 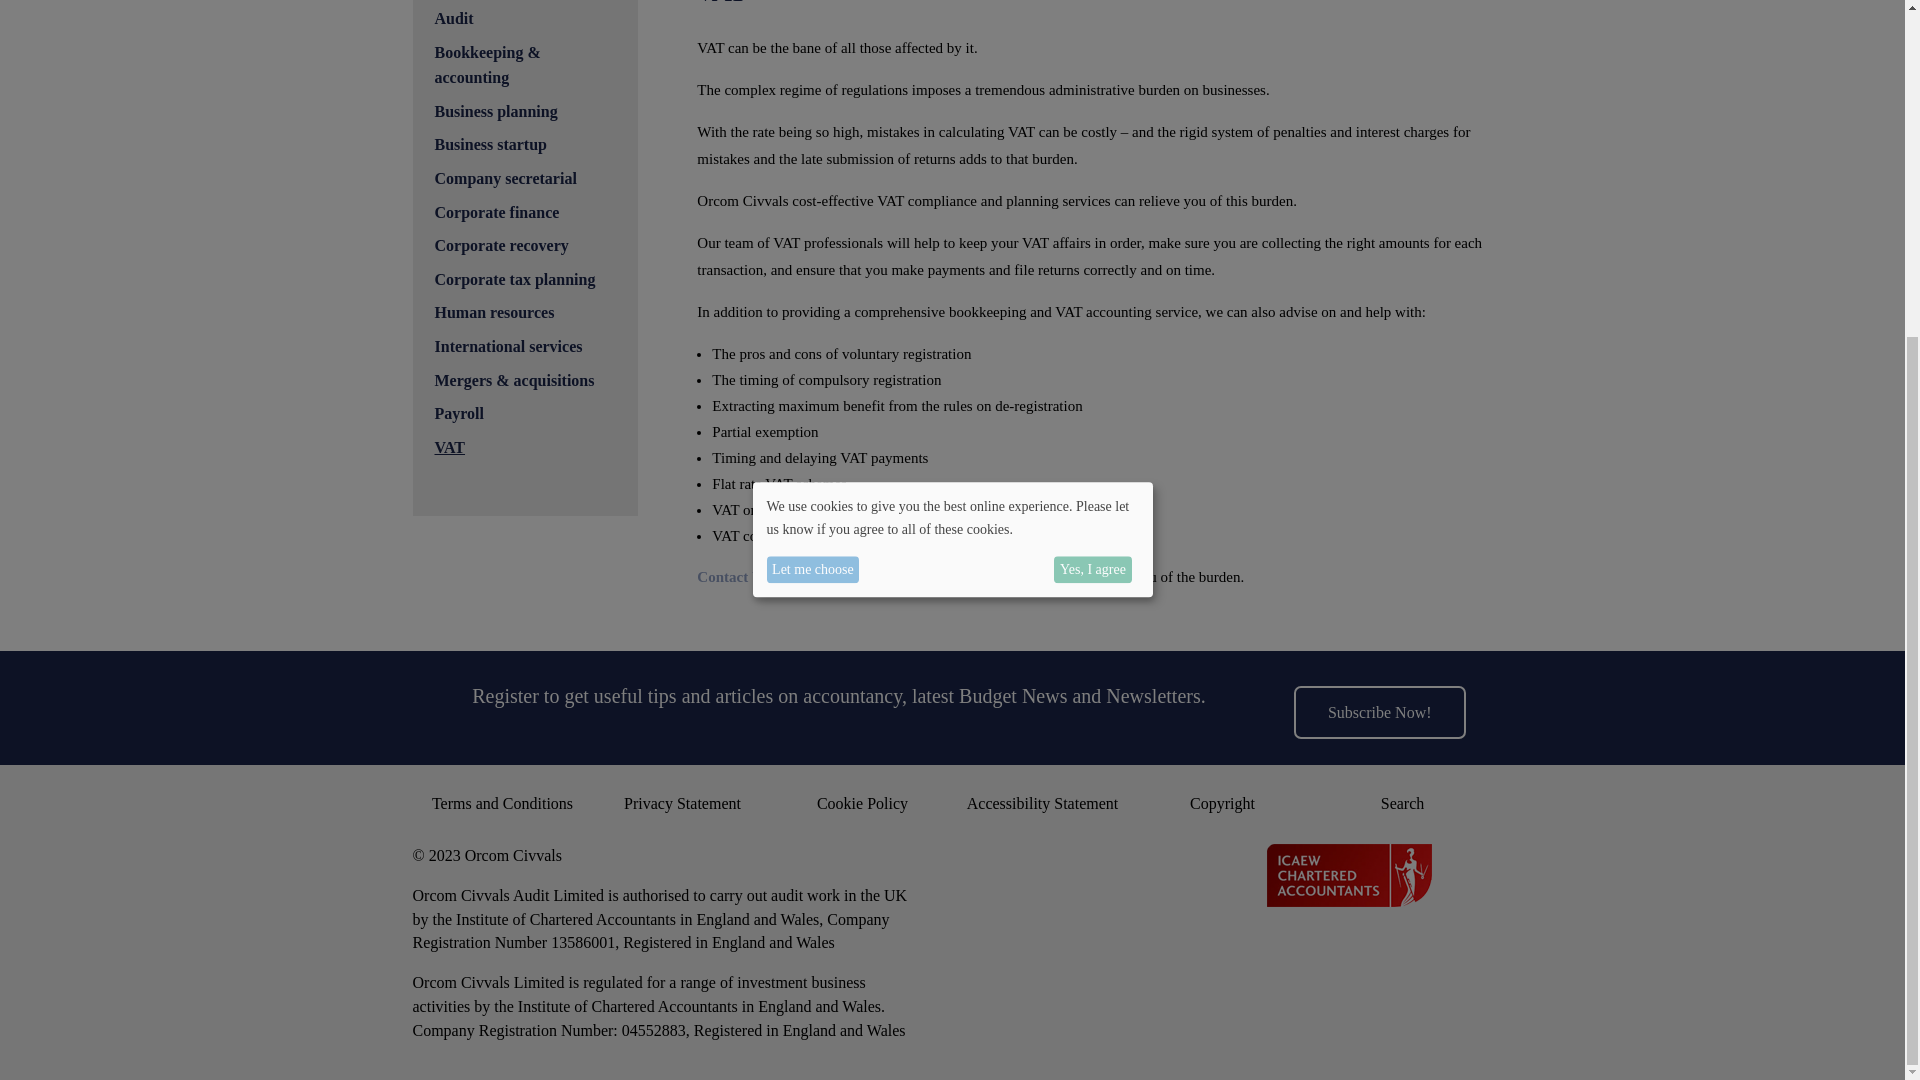 I want to click on Corporate recovery, so click(x=500, y=244).